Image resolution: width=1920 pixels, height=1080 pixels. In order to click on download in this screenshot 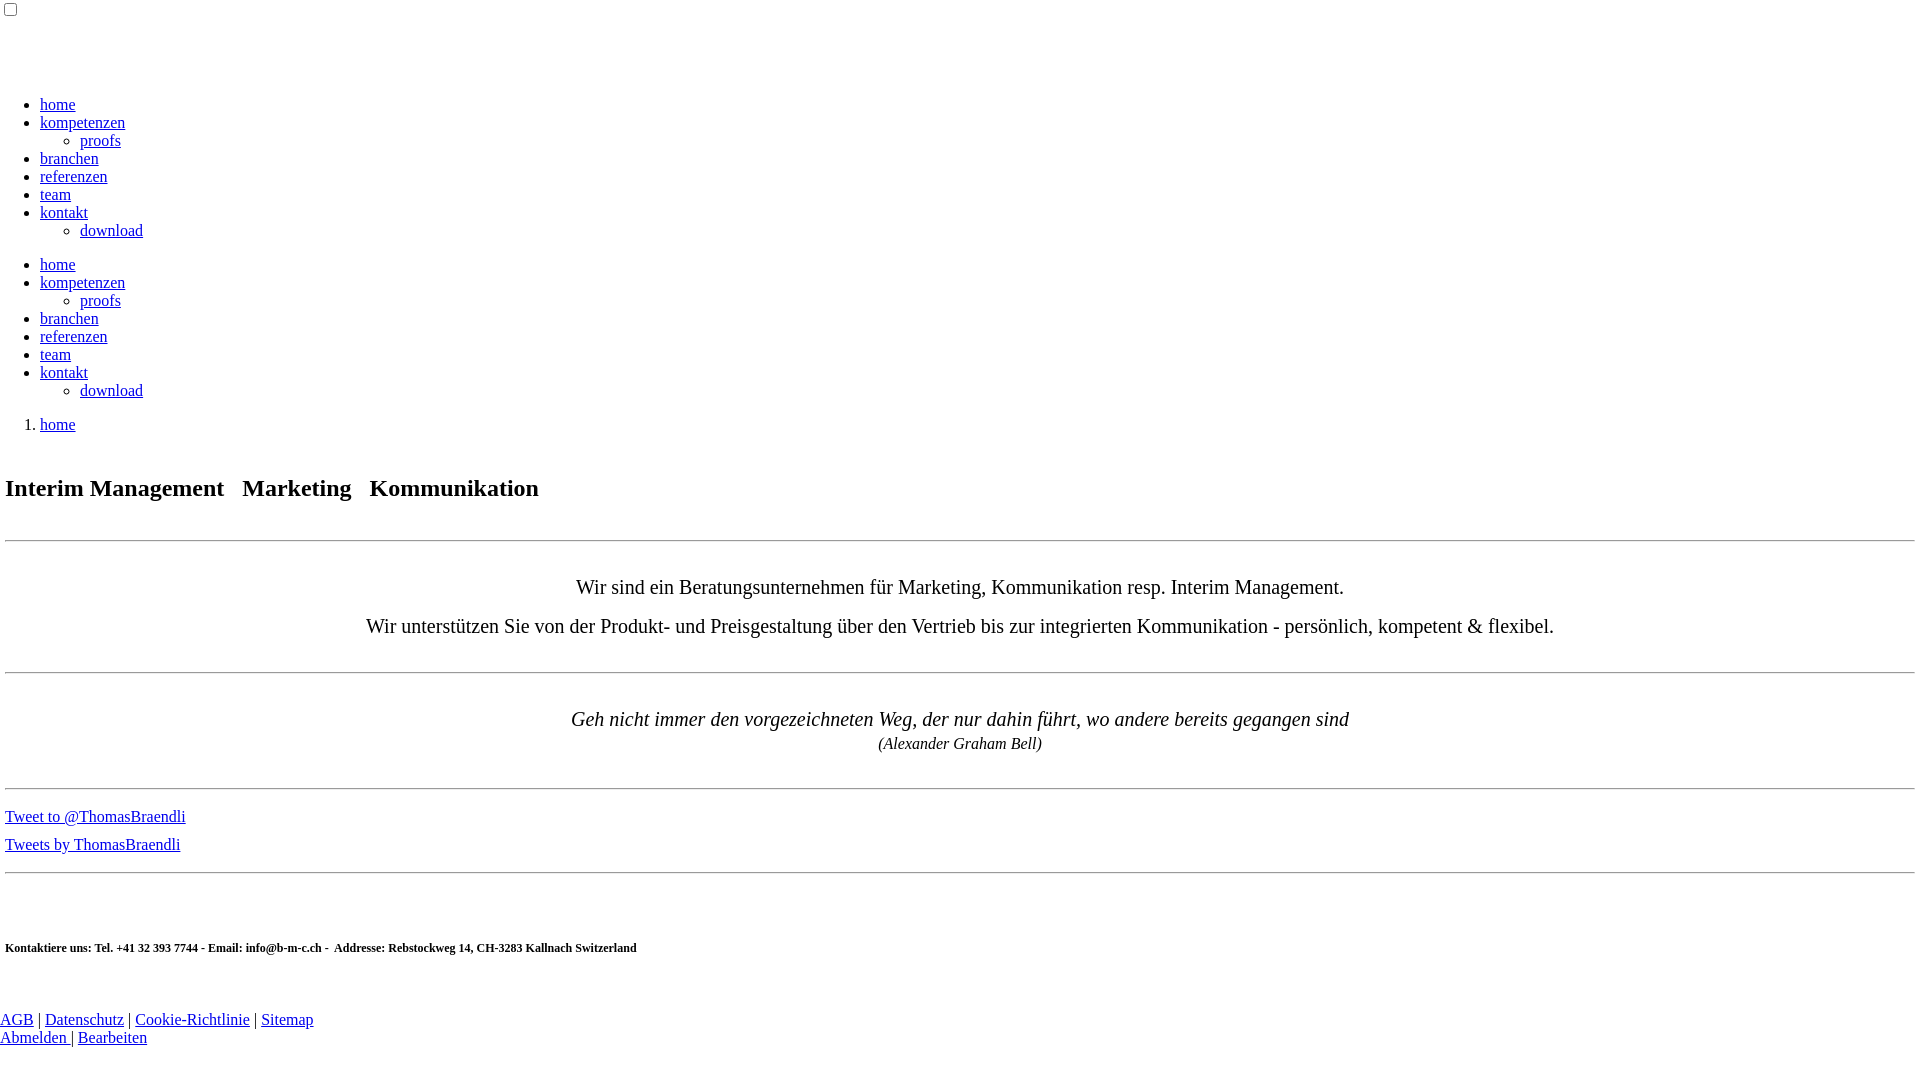, I will do `click(112, 390)`.